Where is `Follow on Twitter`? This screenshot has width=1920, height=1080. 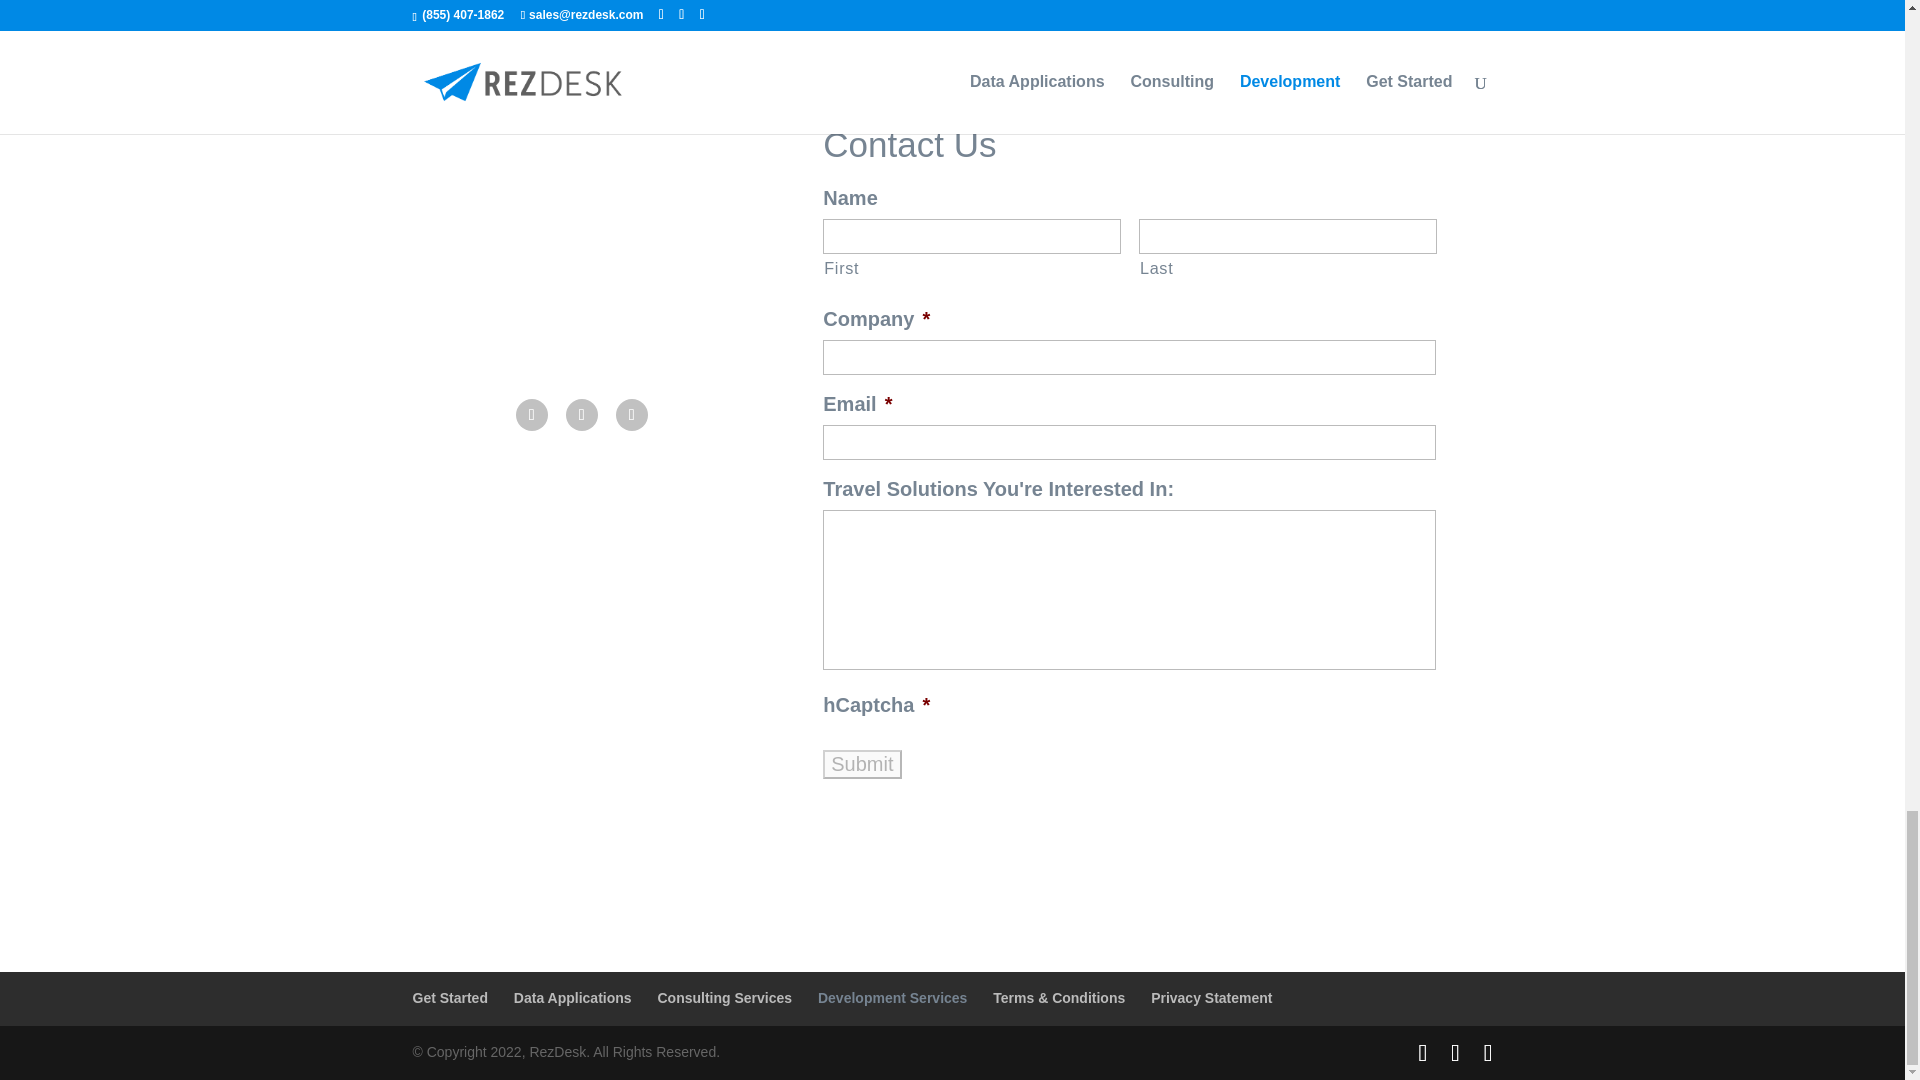
Follow on Twitter is located at coordinates (582, 414).